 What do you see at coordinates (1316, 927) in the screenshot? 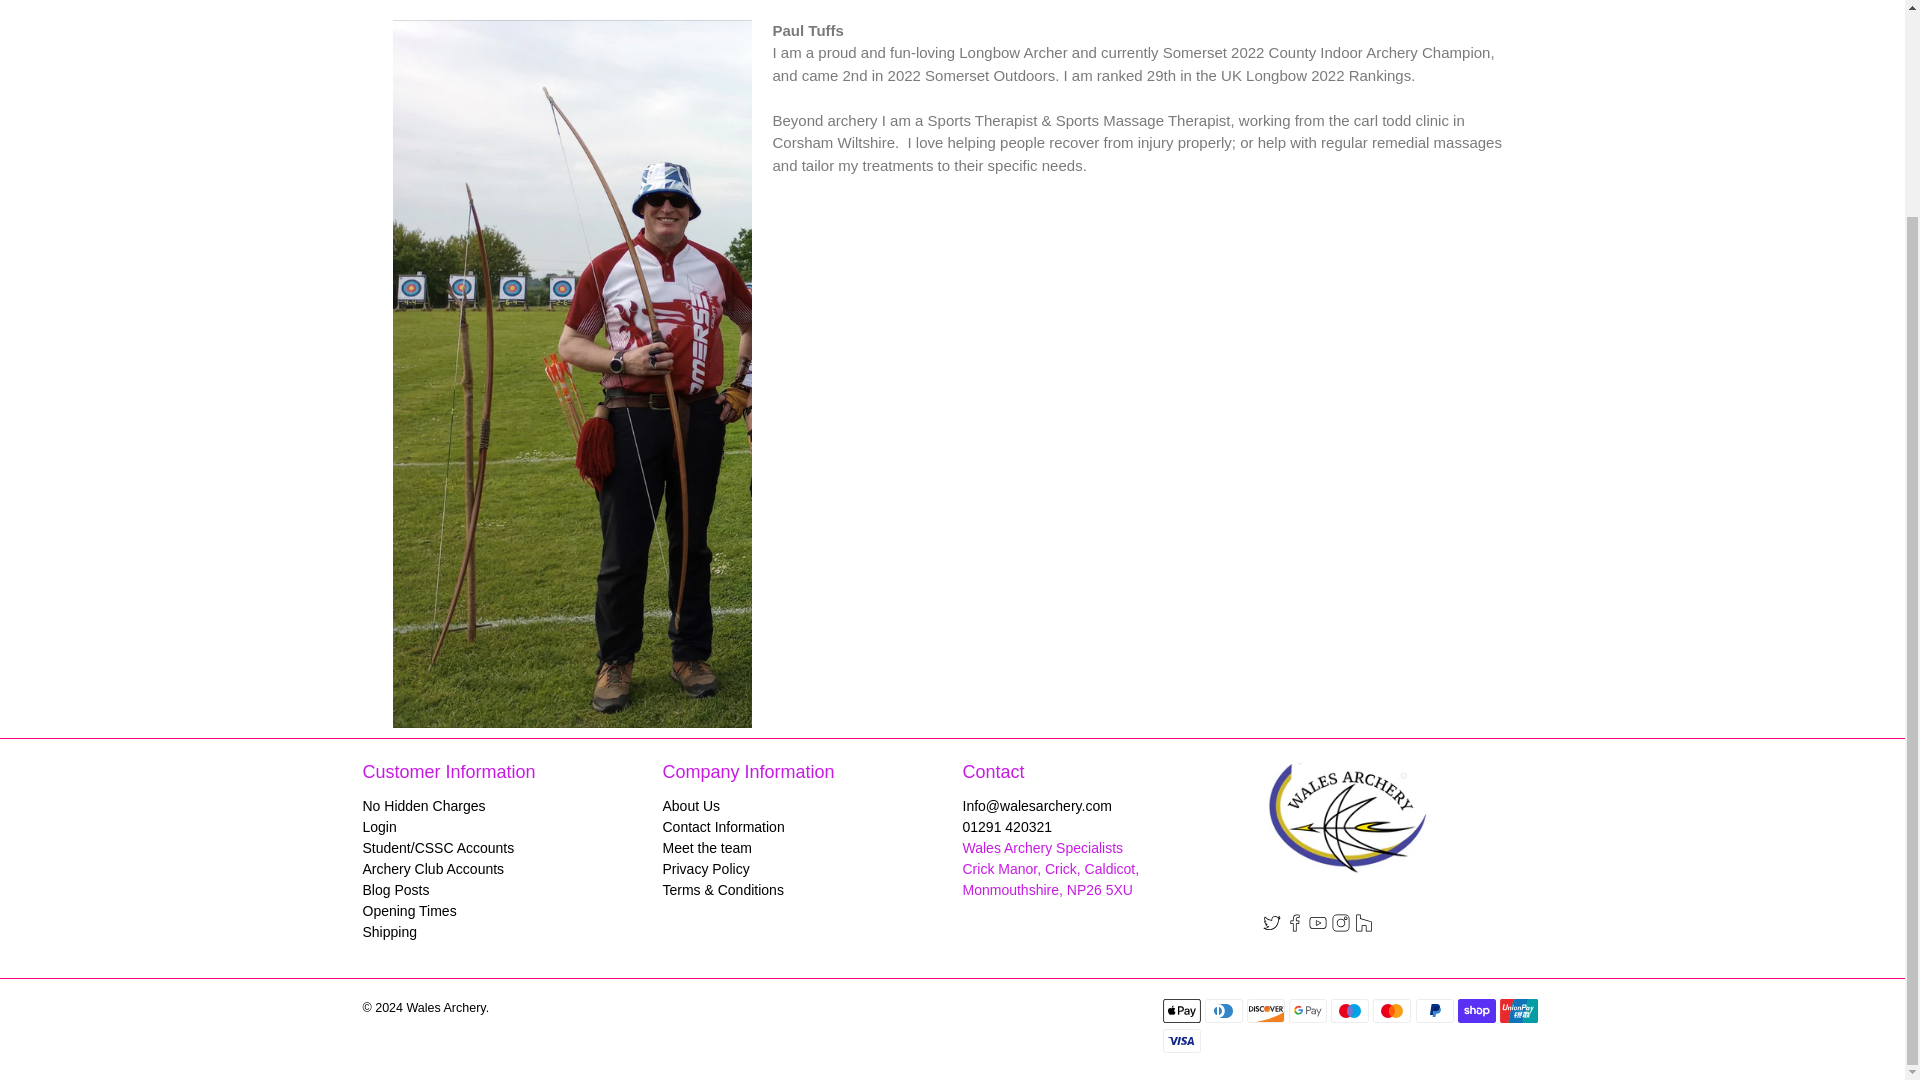
I see `Wales Archery on YouTube` at bounding box center [1316, 927].